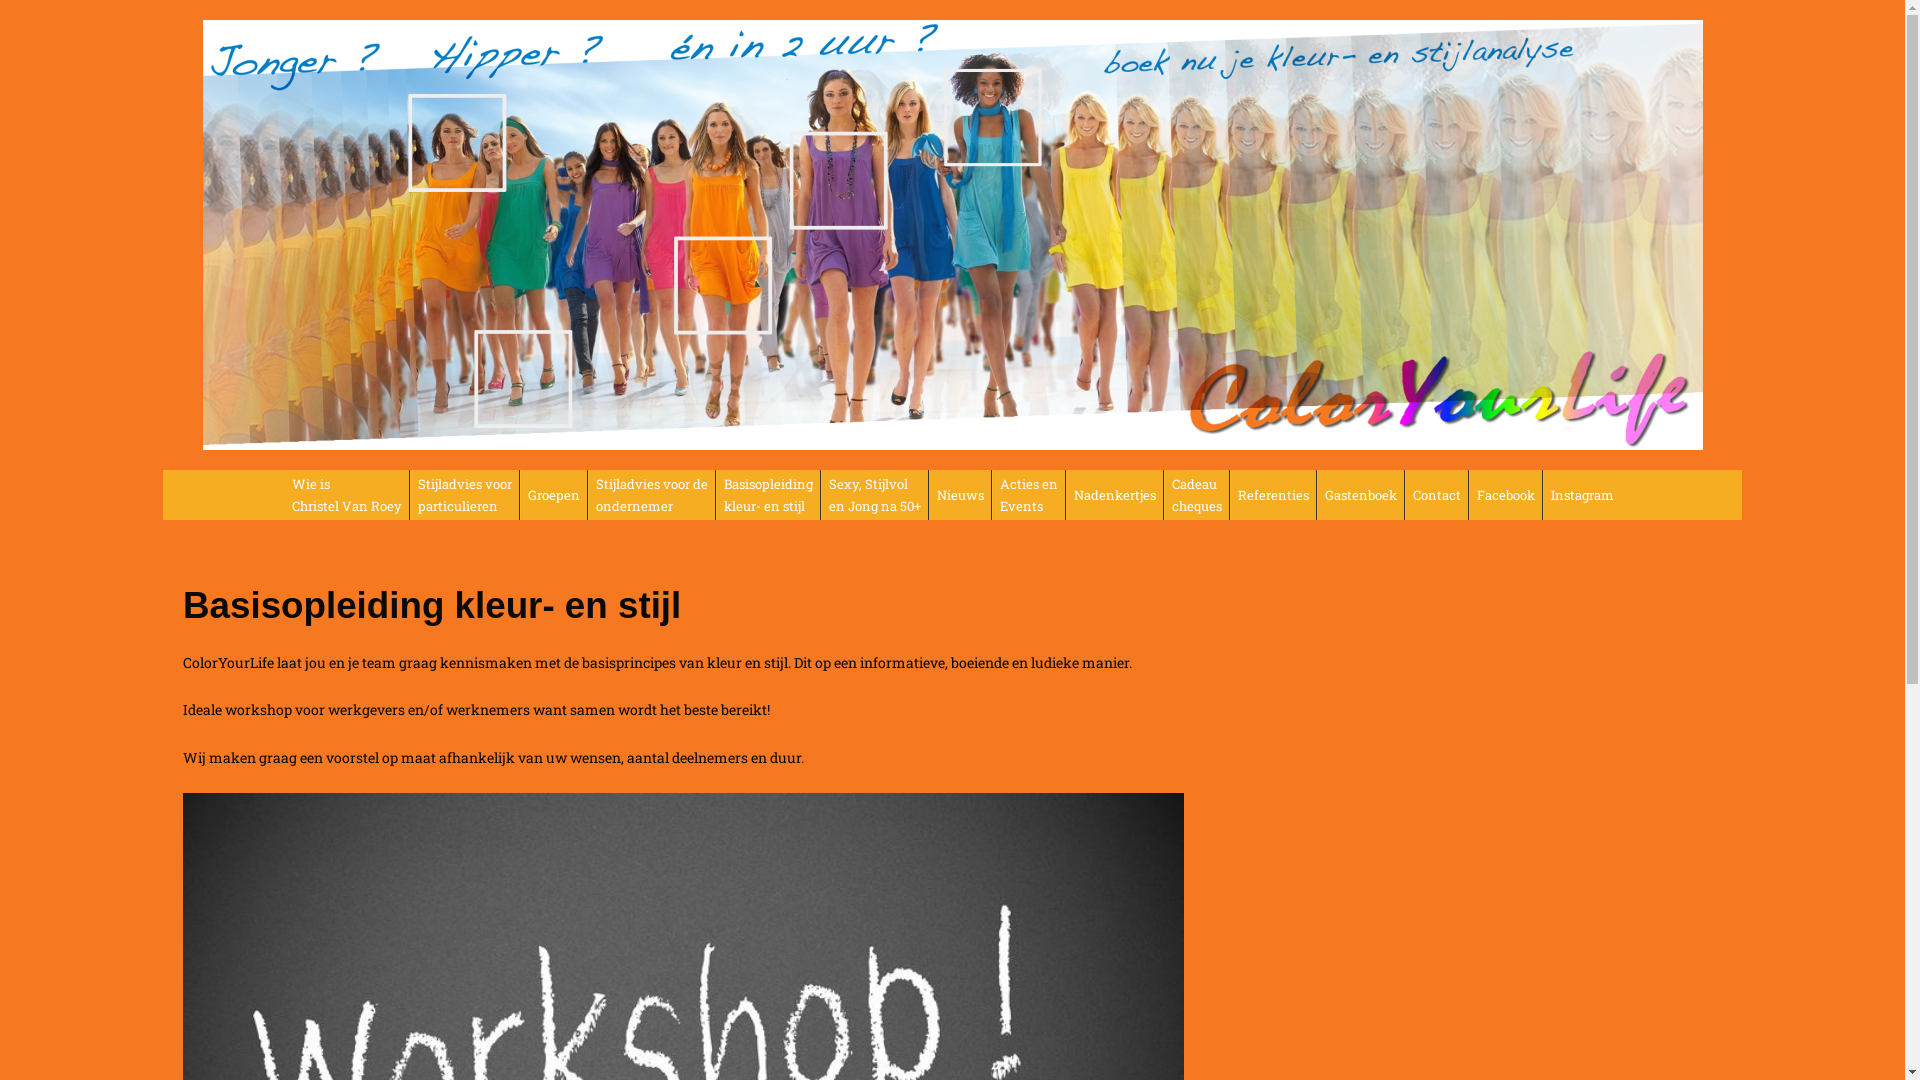 The width and height of the screenshot is (1920, 1080). What do you see at coordinates (1028, 495) in the screenshot?
I see `Acties en
Events` at bounding box center [1028, 495].